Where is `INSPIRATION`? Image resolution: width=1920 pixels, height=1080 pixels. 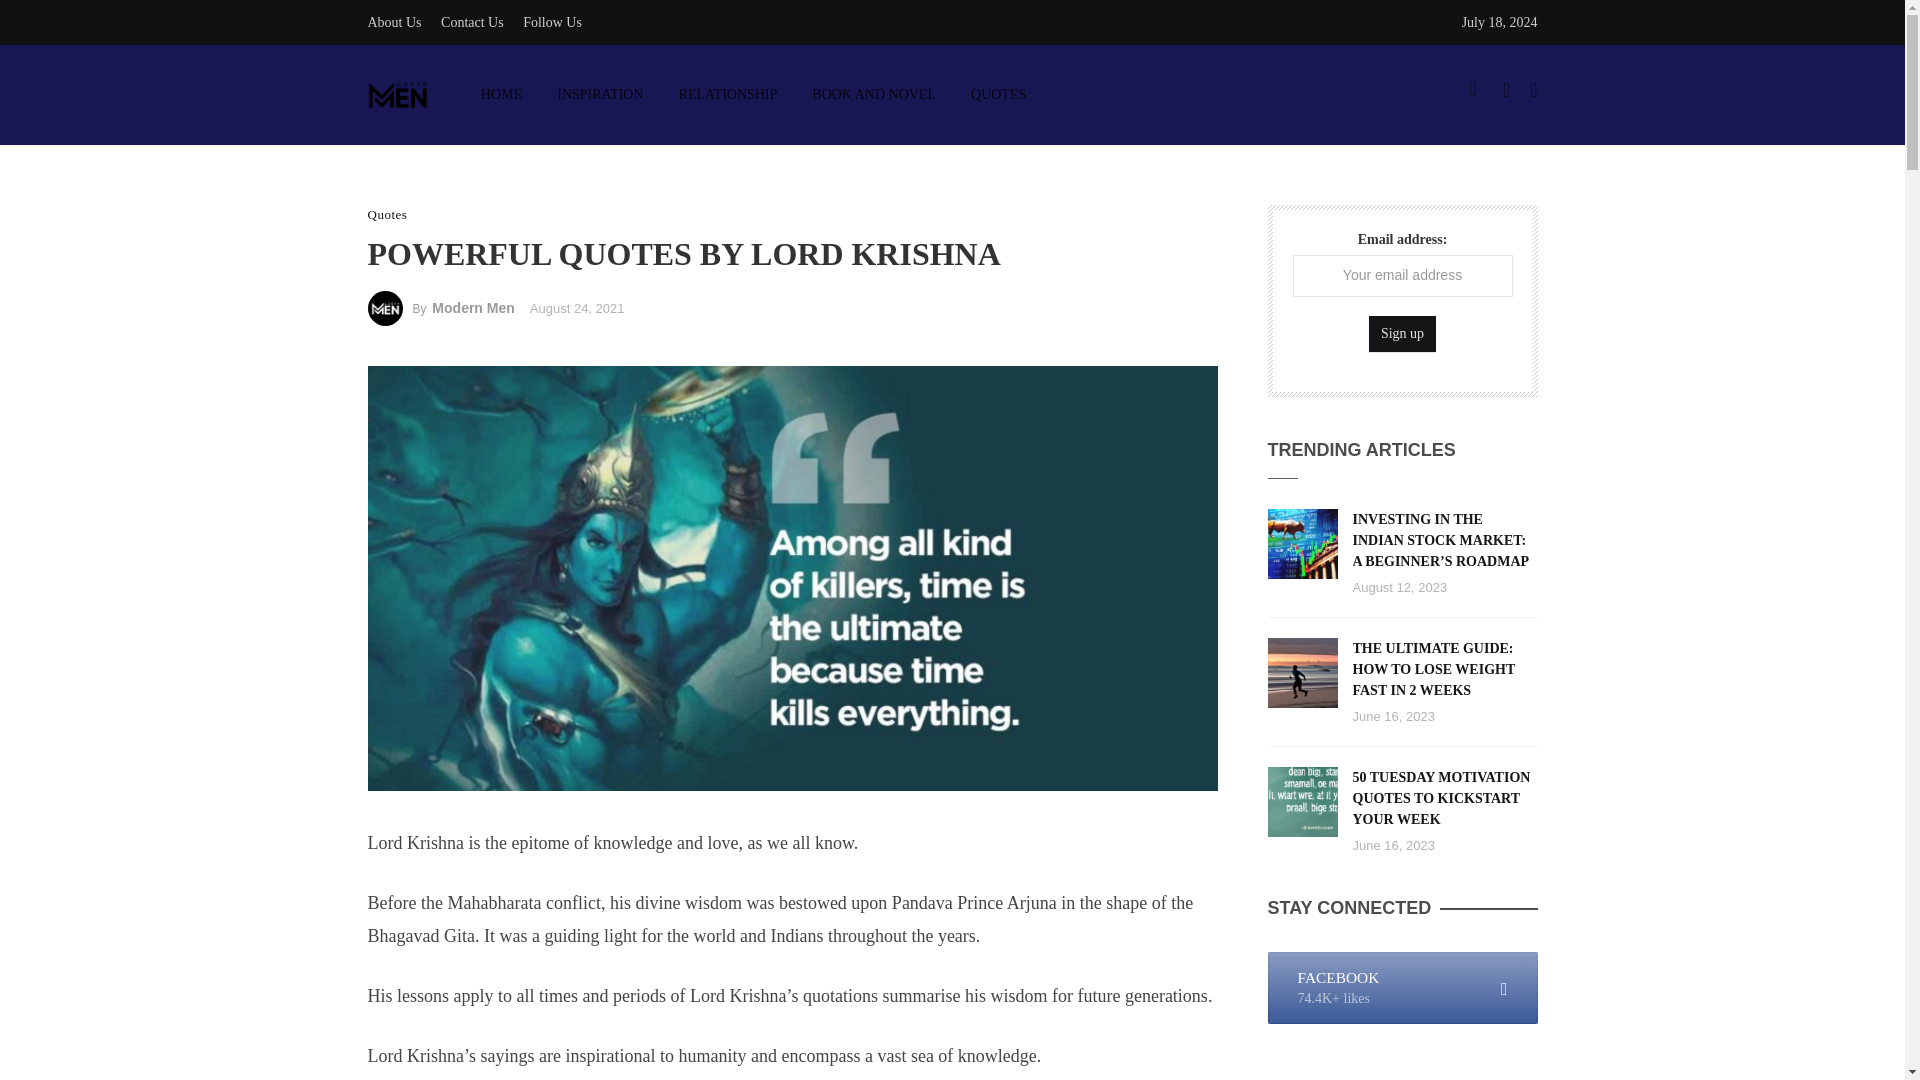
INSPIRATION is located at coordinates (600, 94).